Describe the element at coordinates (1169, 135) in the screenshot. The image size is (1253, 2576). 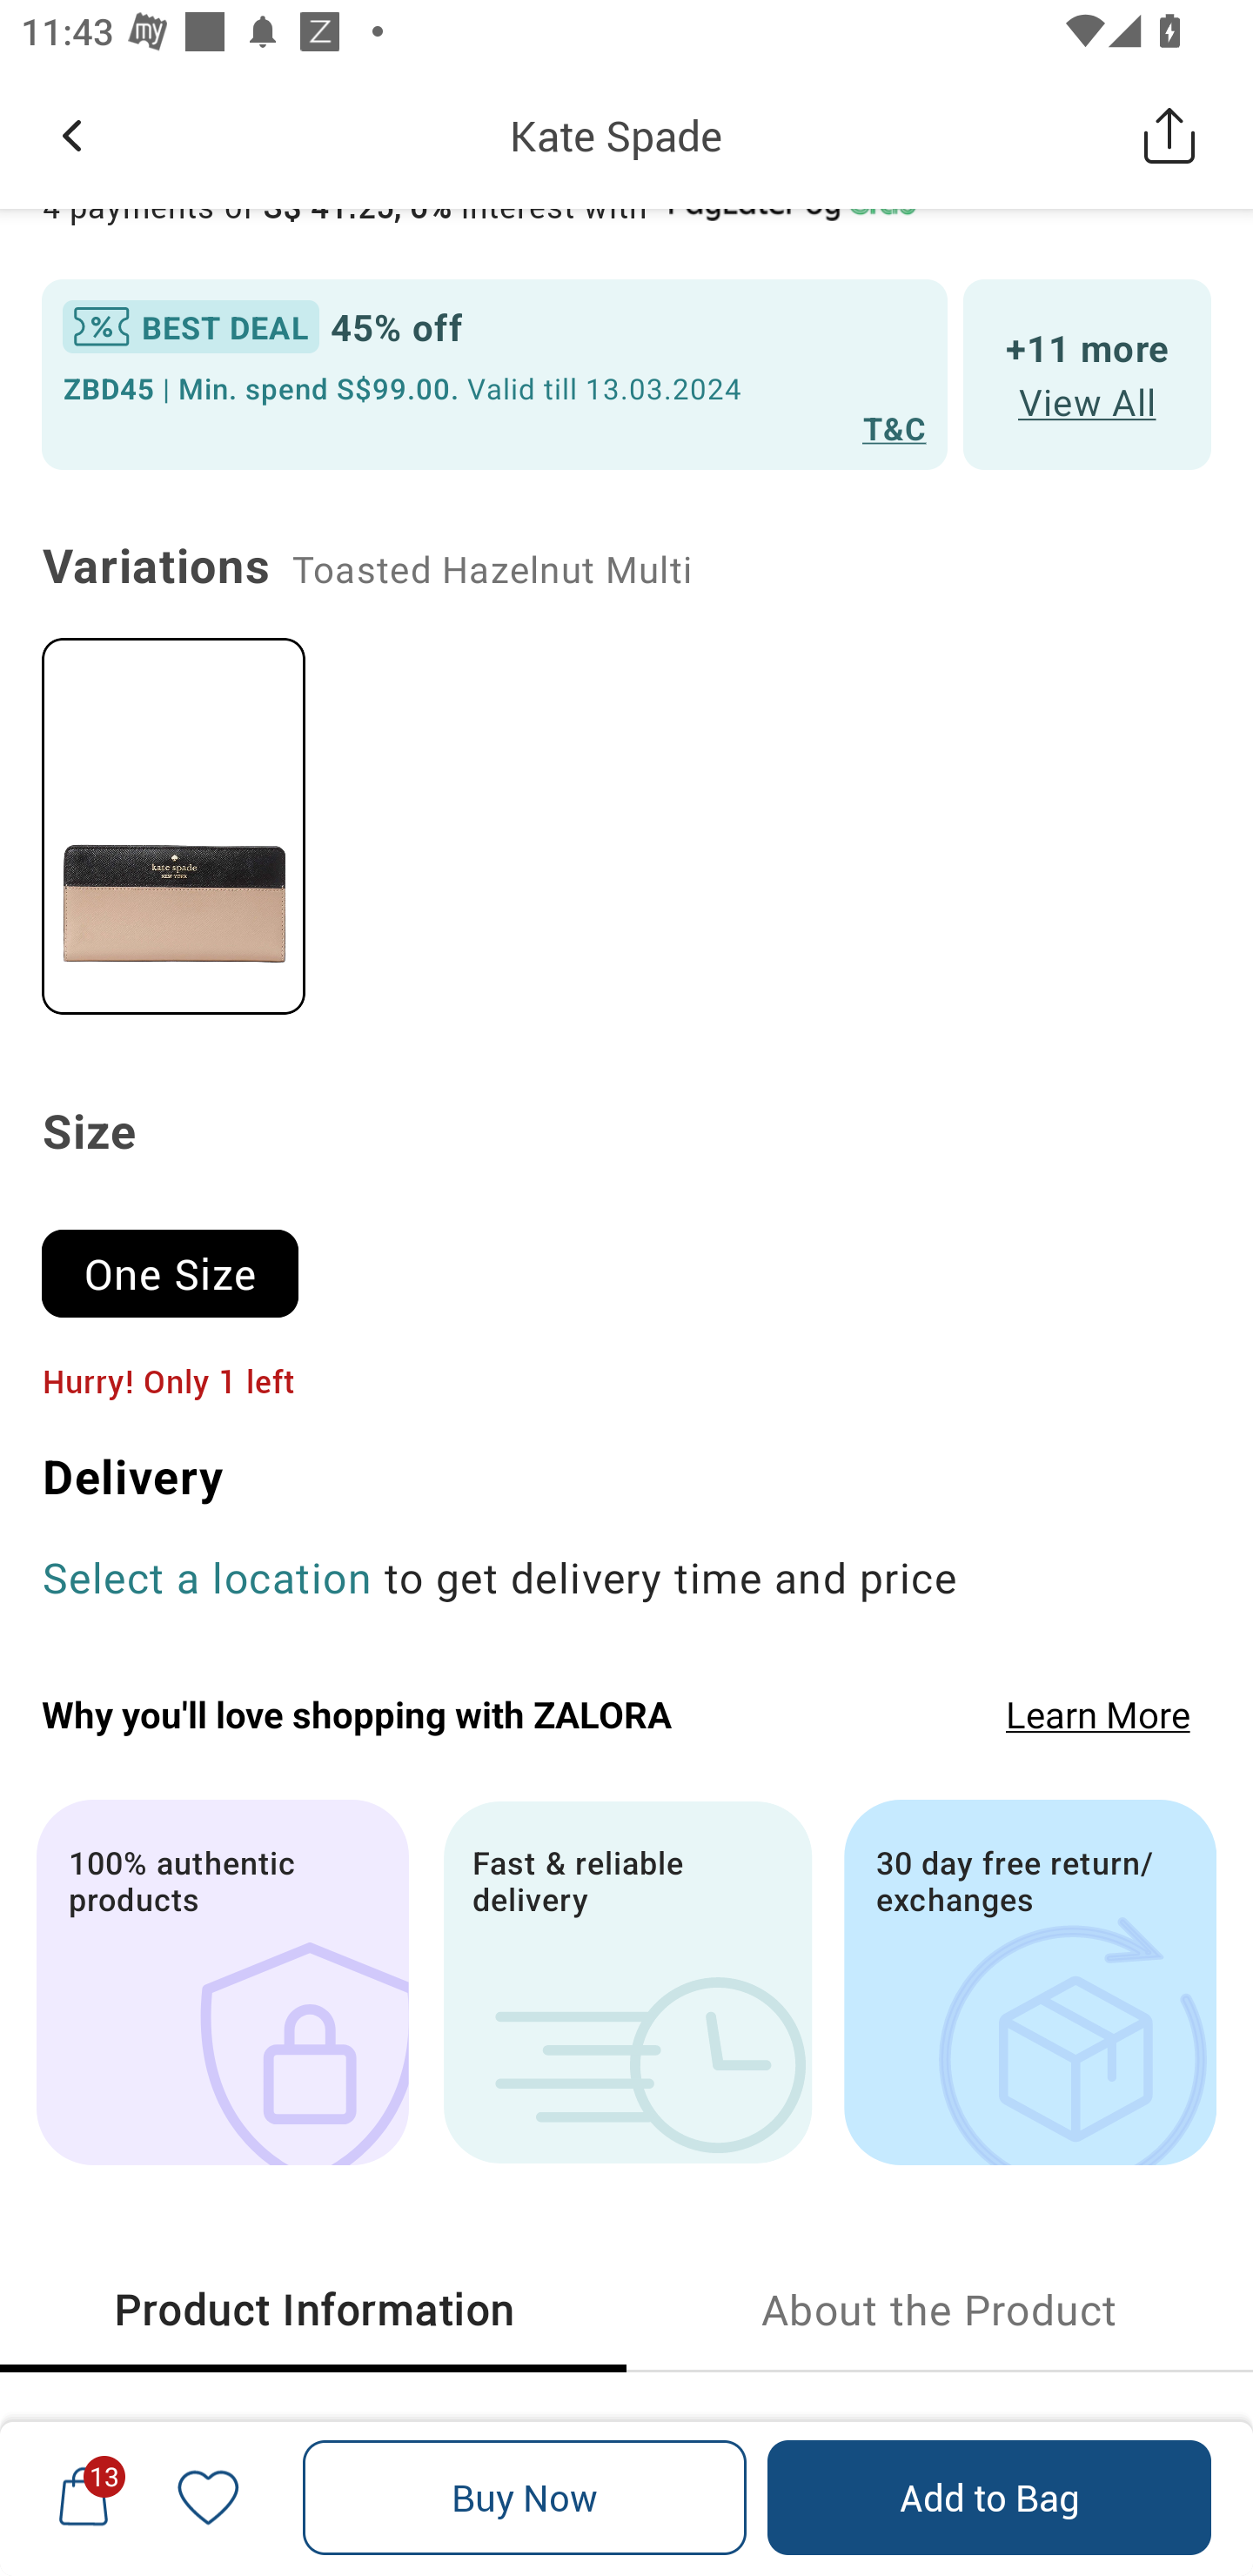
I see `Share this Product` at that location.